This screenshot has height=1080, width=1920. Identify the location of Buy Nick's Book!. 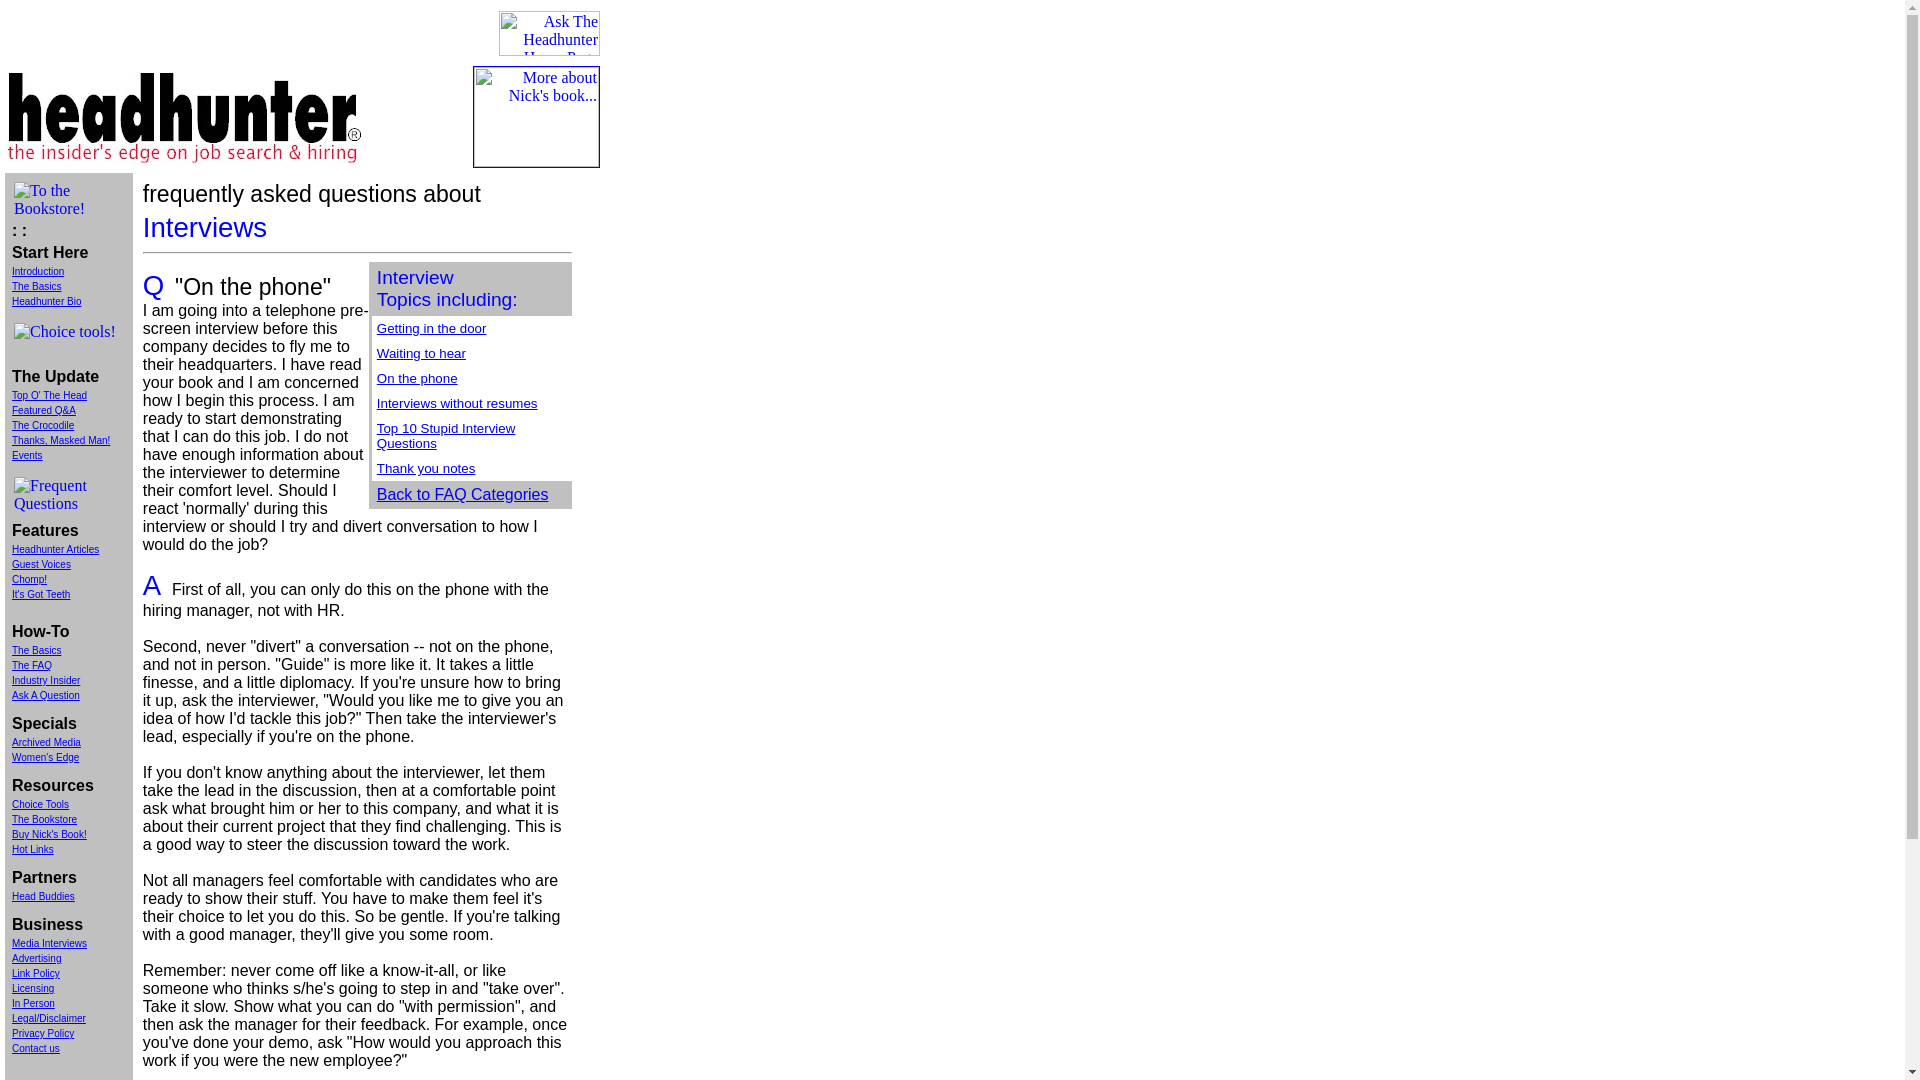
(48, 834).